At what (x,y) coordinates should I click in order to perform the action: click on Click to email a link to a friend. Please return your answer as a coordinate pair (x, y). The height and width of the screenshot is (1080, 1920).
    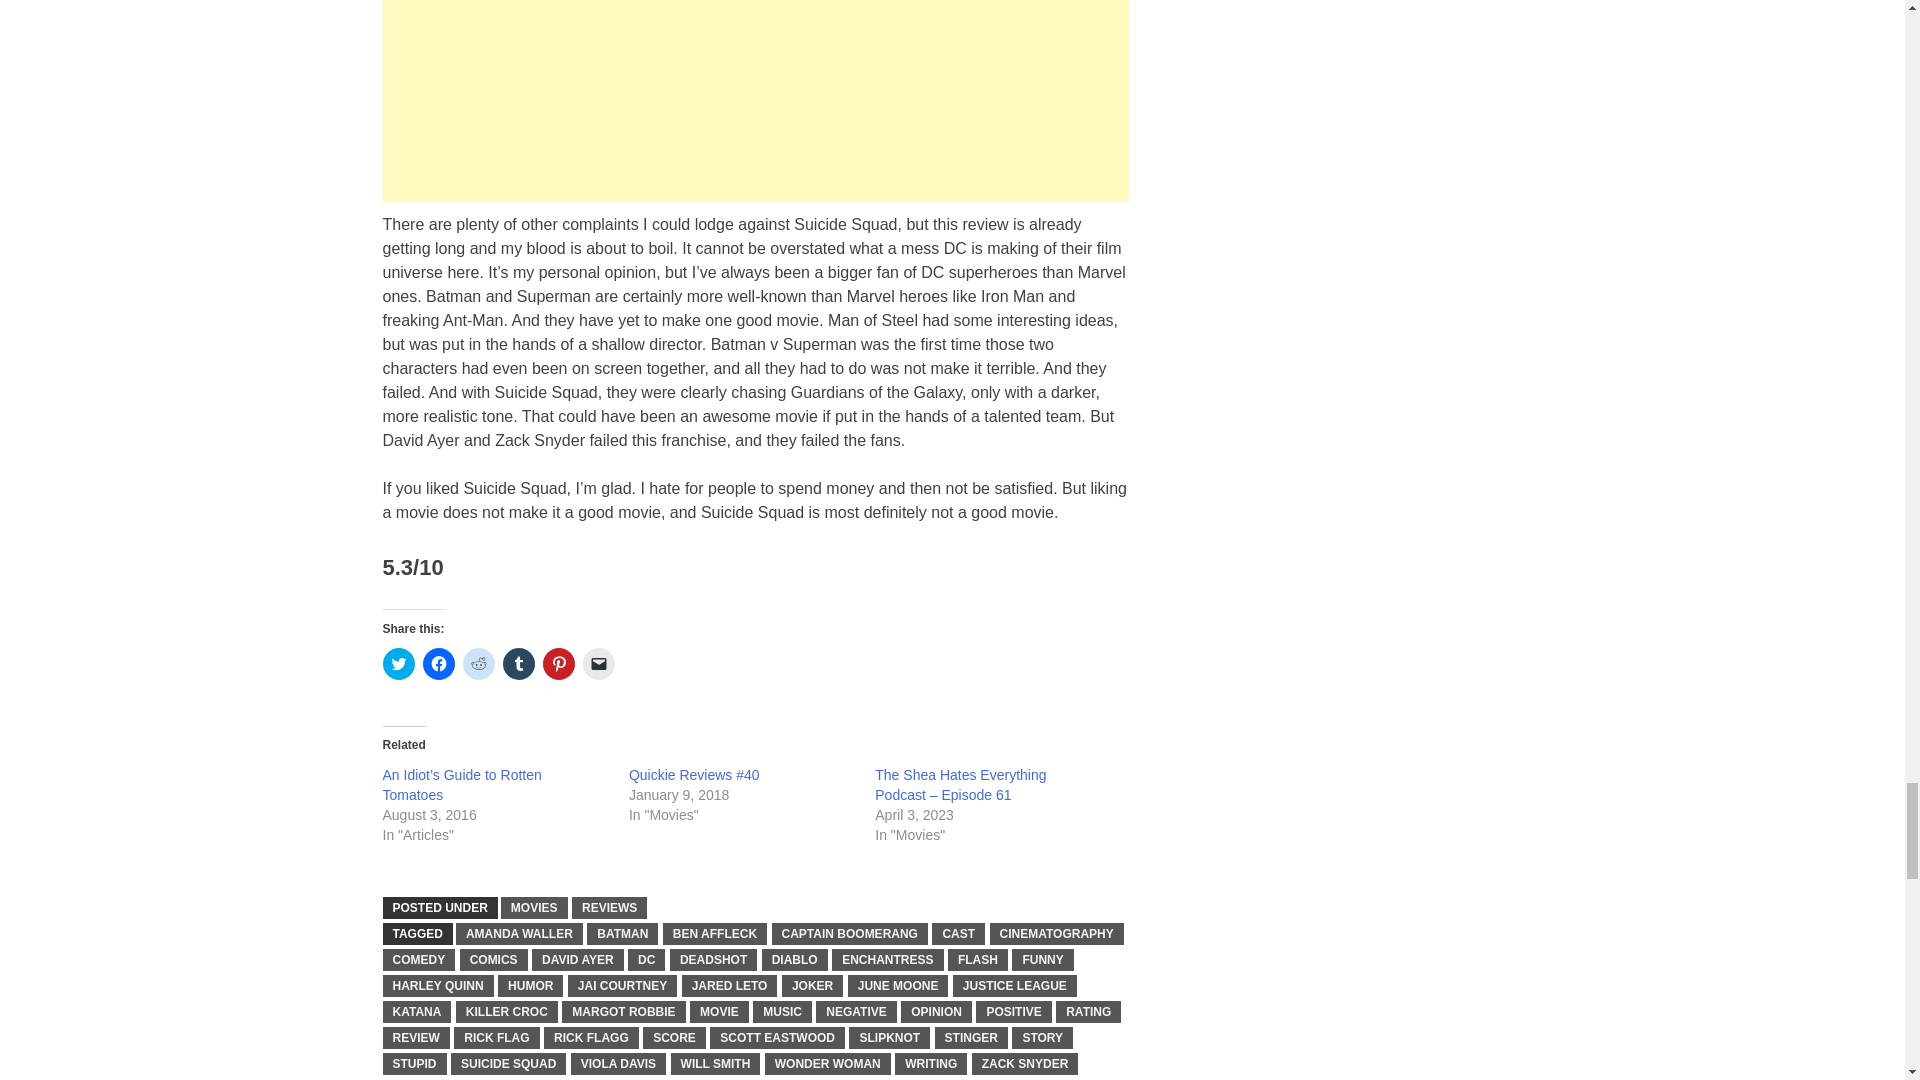
    Looking at the image, I should click on (598, 664).